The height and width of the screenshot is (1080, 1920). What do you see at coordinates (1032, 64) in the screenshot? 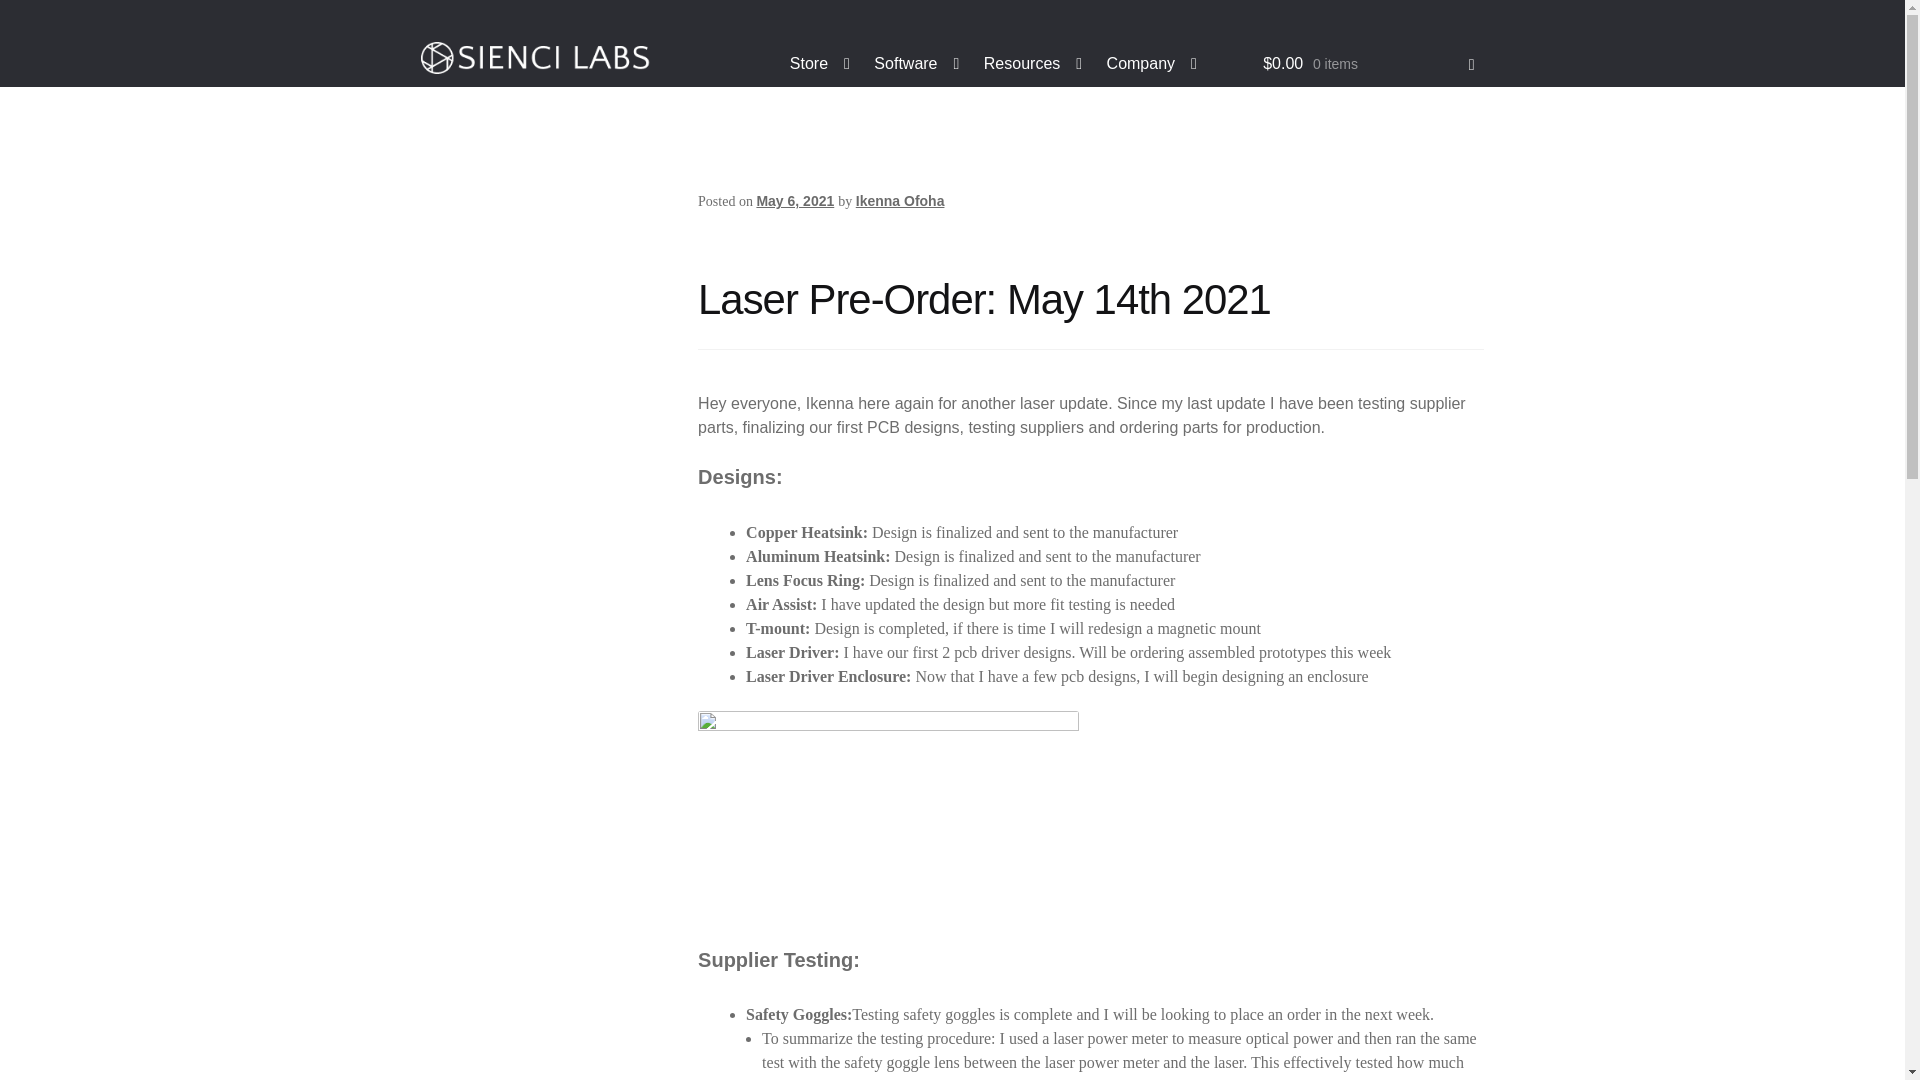
I see `Resources` at bounding box center [1032, 64].